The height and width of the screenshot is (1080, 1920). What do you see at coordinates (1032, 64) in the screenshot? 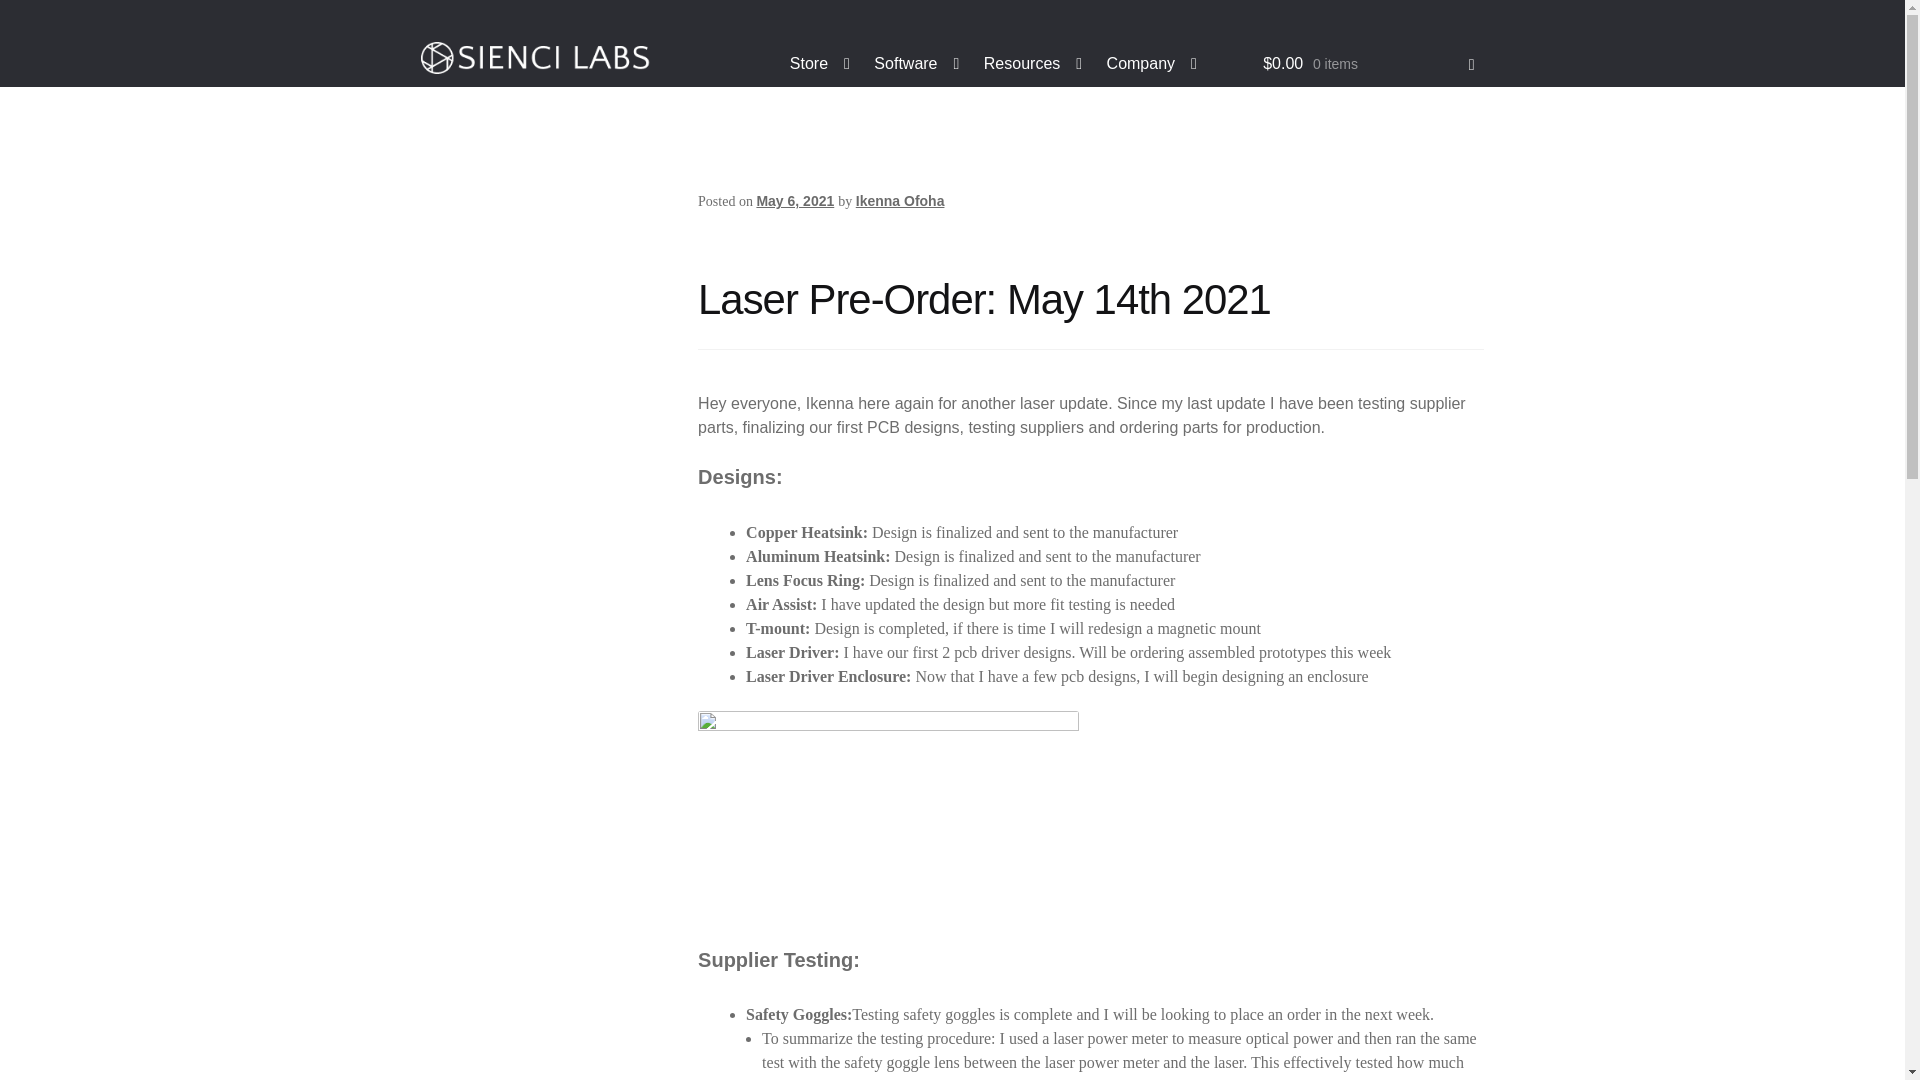
I see `Resources` at bounding box center [1032, 64].